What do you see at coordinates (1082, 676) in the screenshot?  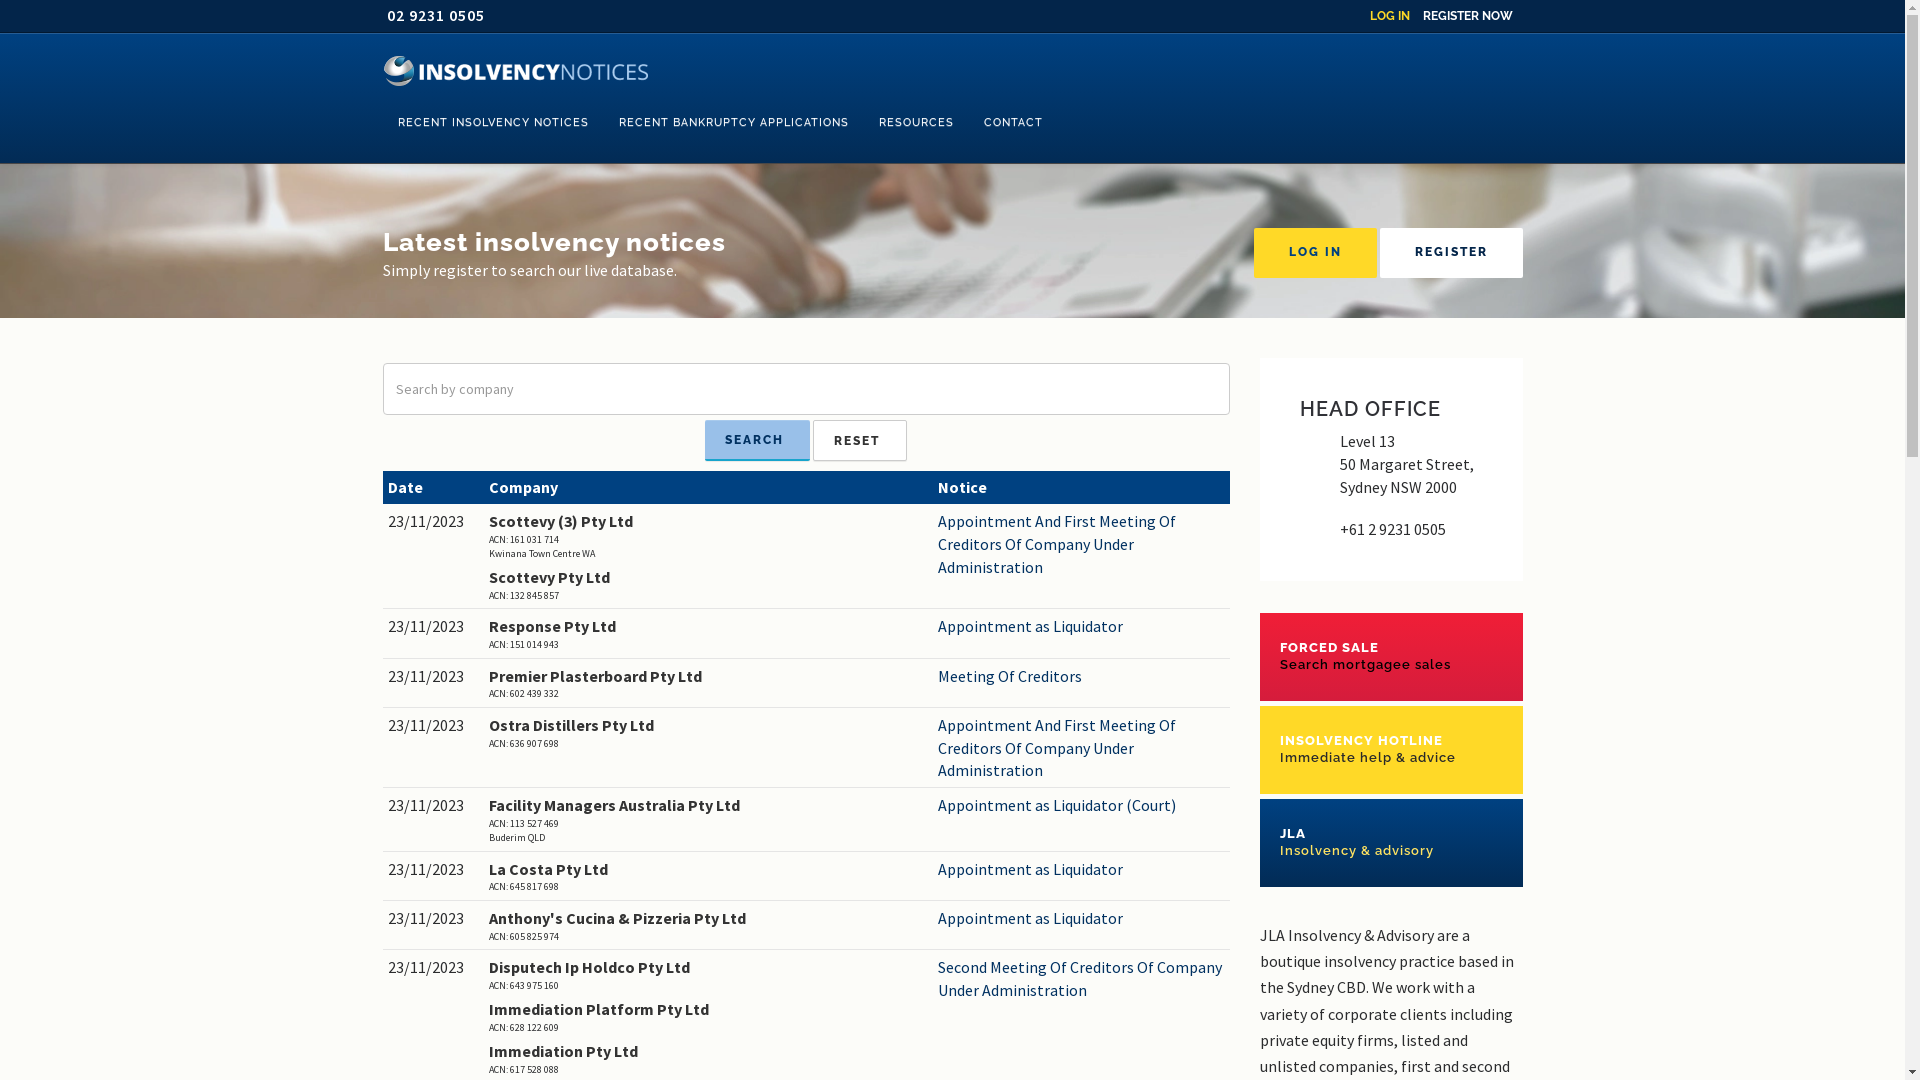 I see `Meeting Of Creditors` at bounding box center [1082, 676].